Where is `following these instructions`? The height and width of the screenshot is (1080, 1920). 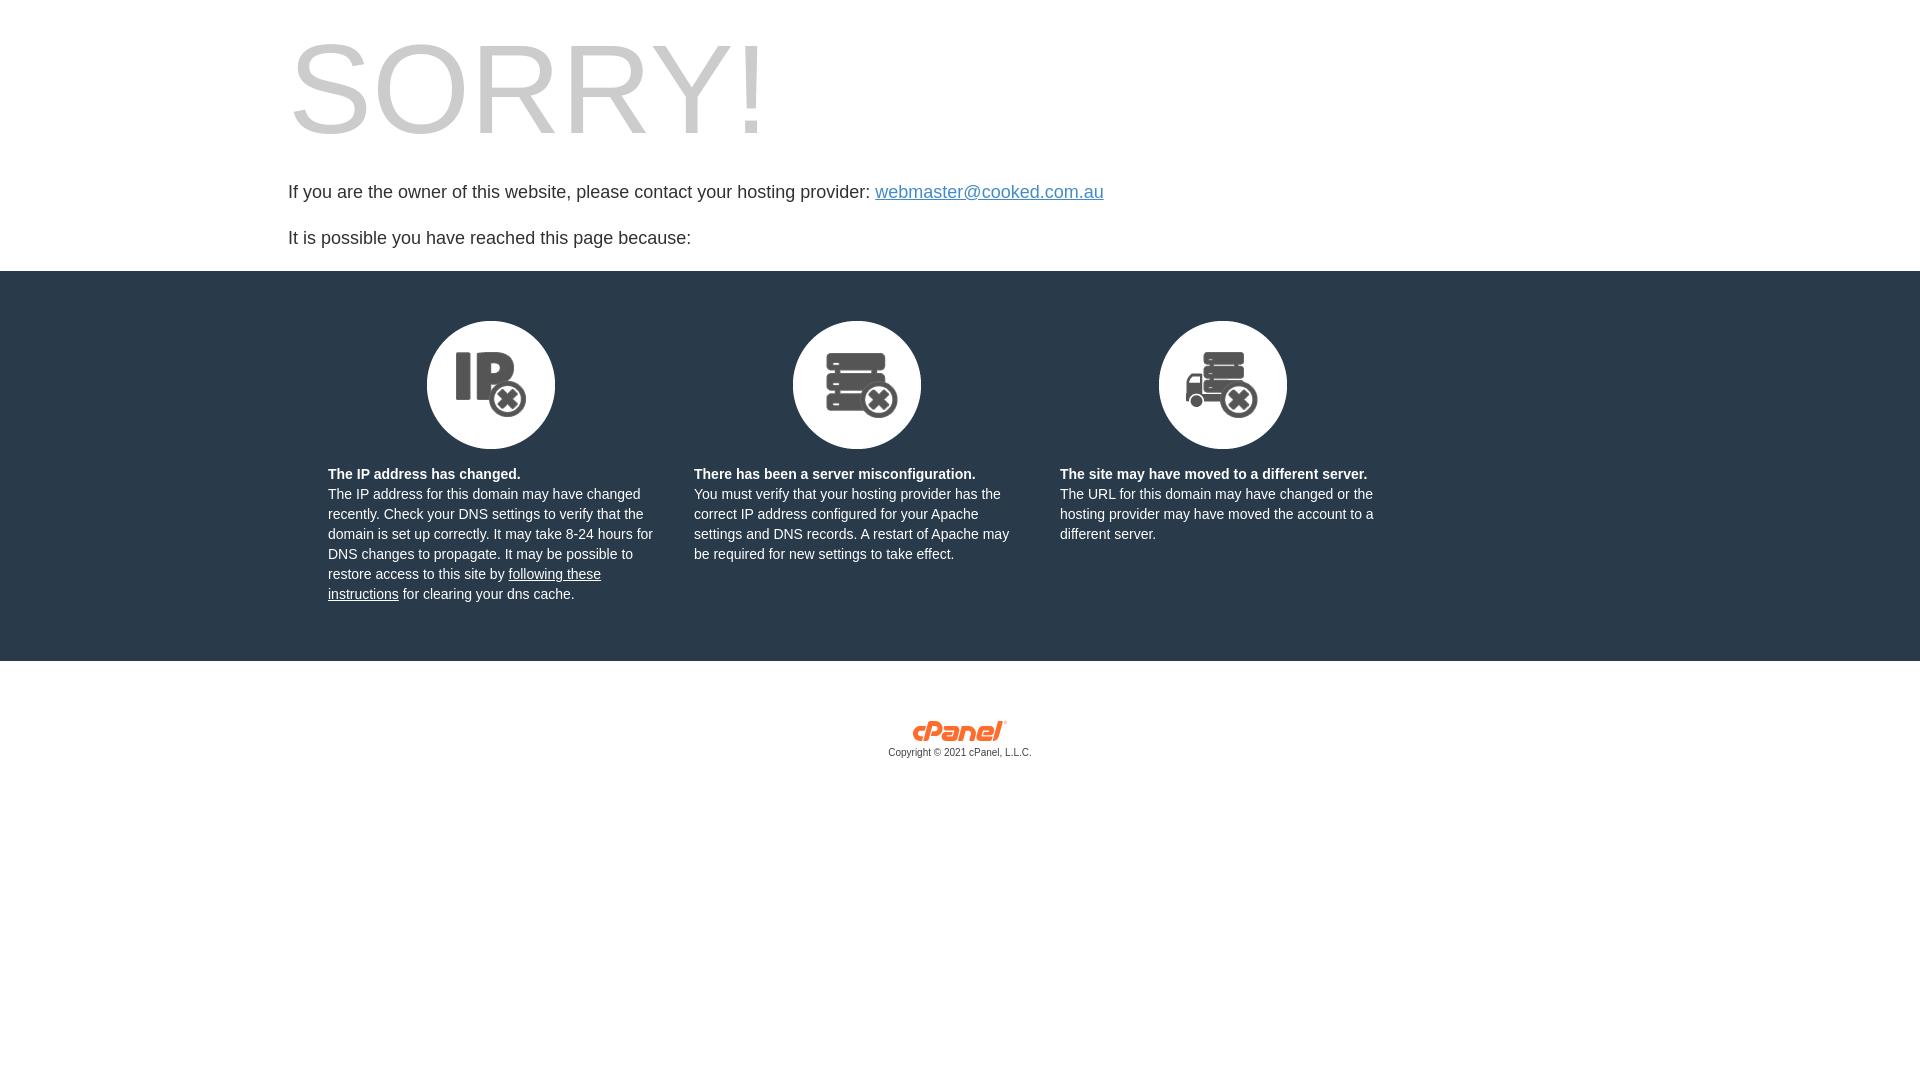
following these instructions is located at coordinates (464, 584).